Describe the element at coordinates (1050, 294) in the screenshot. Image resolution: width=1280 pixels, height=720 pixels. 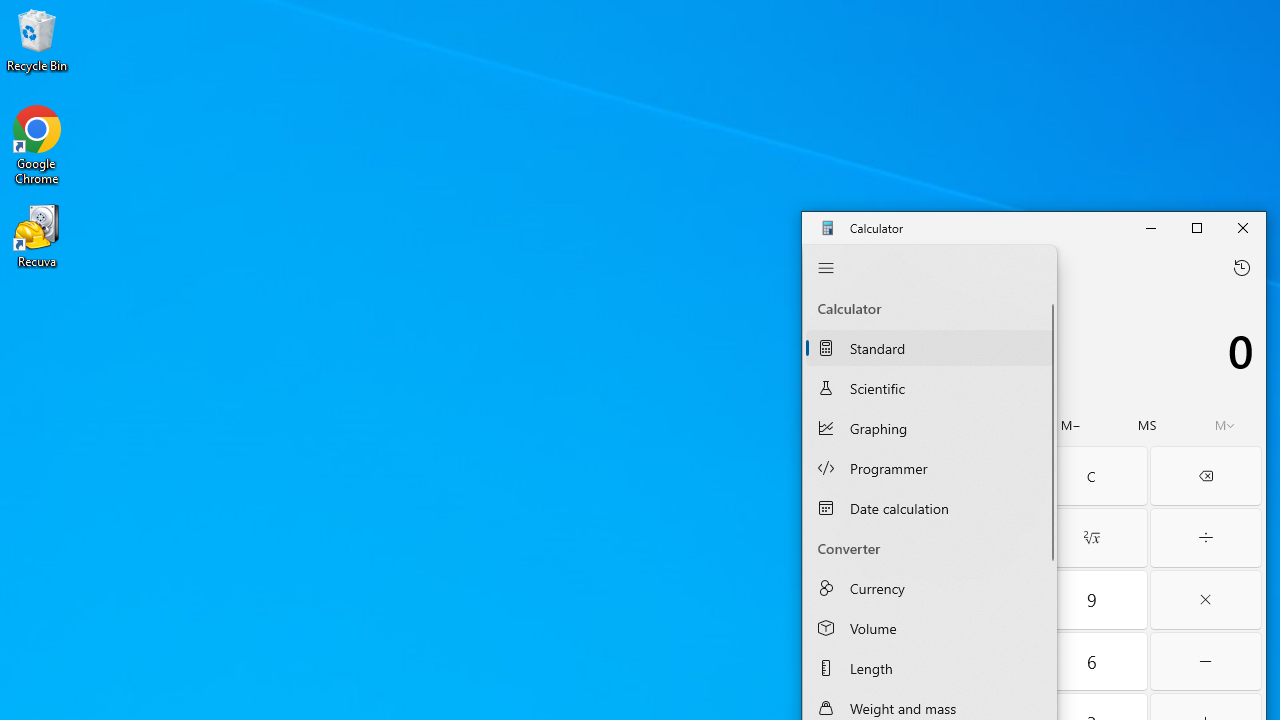
I see `Vertical Small Decrease` at that location.